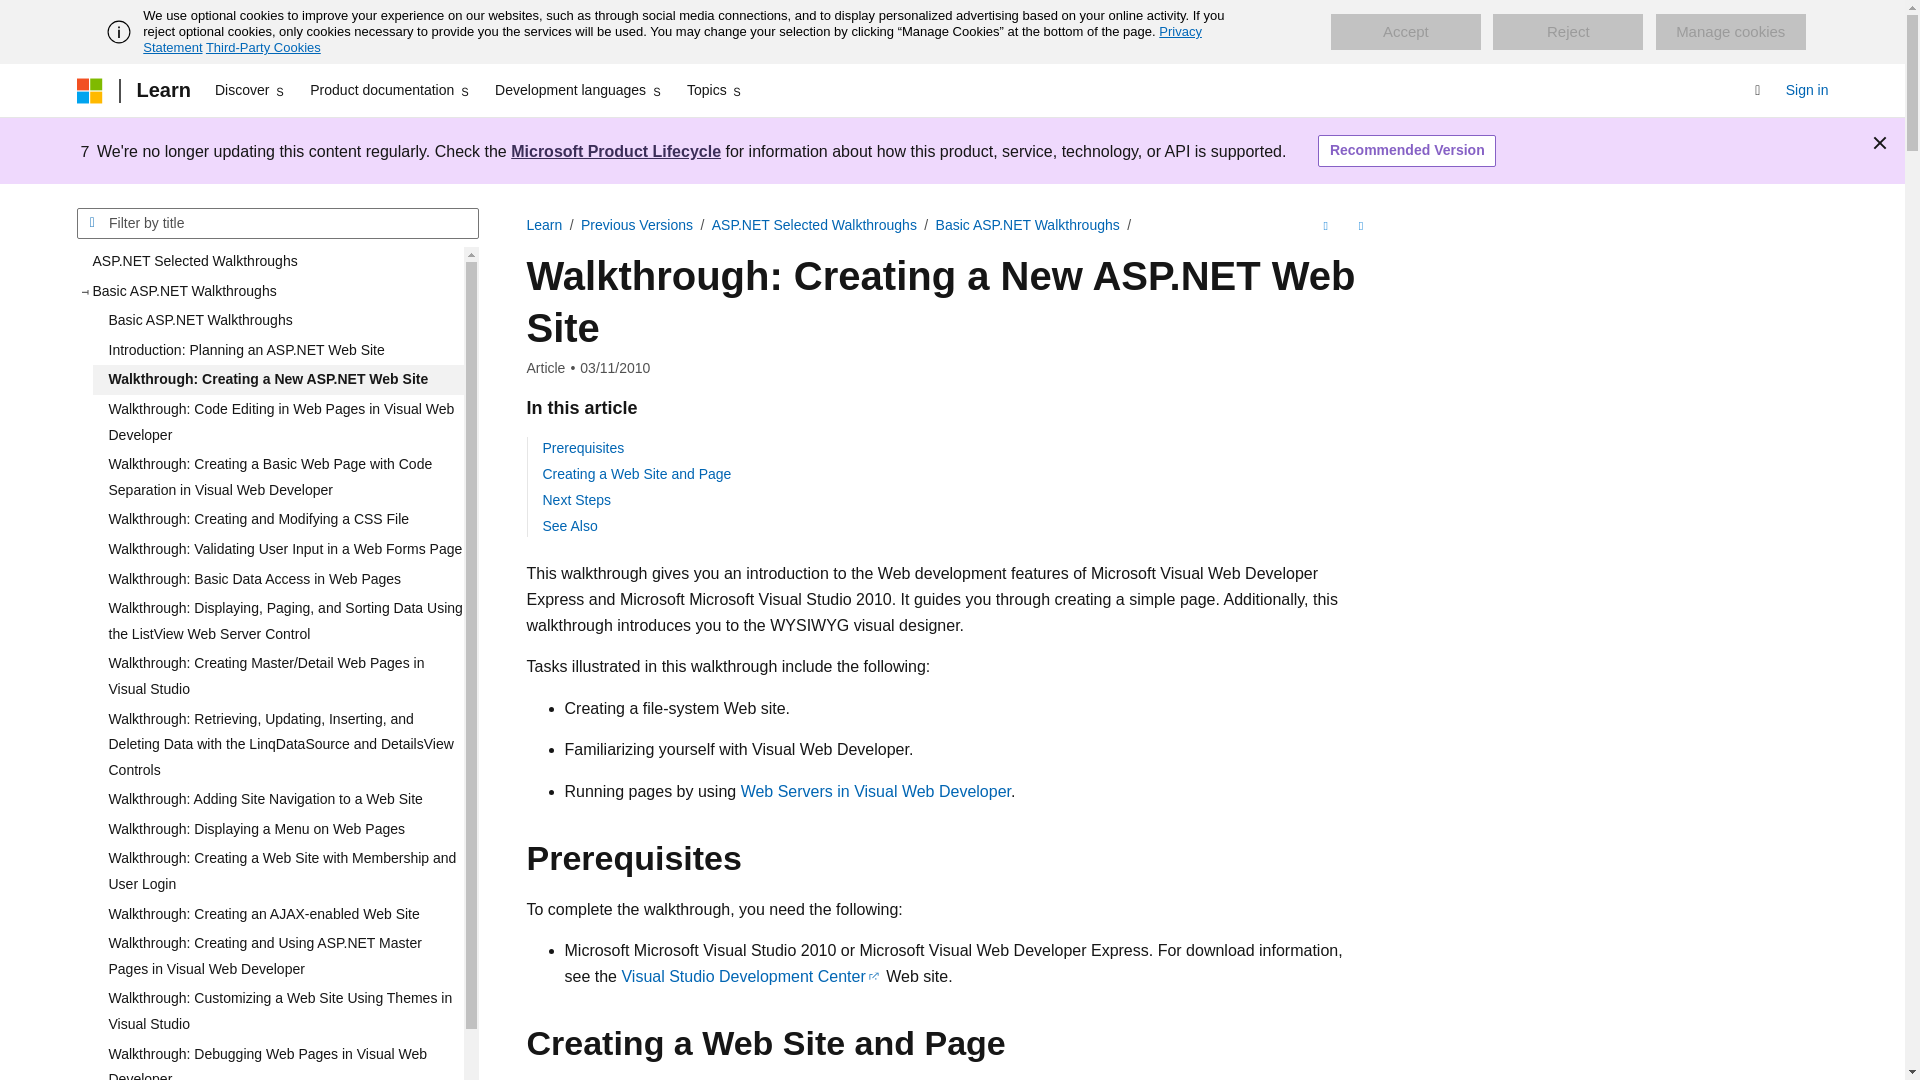 This screenshot has width=1920, height=1080. I want to click on Development languages, so click(578, 90).